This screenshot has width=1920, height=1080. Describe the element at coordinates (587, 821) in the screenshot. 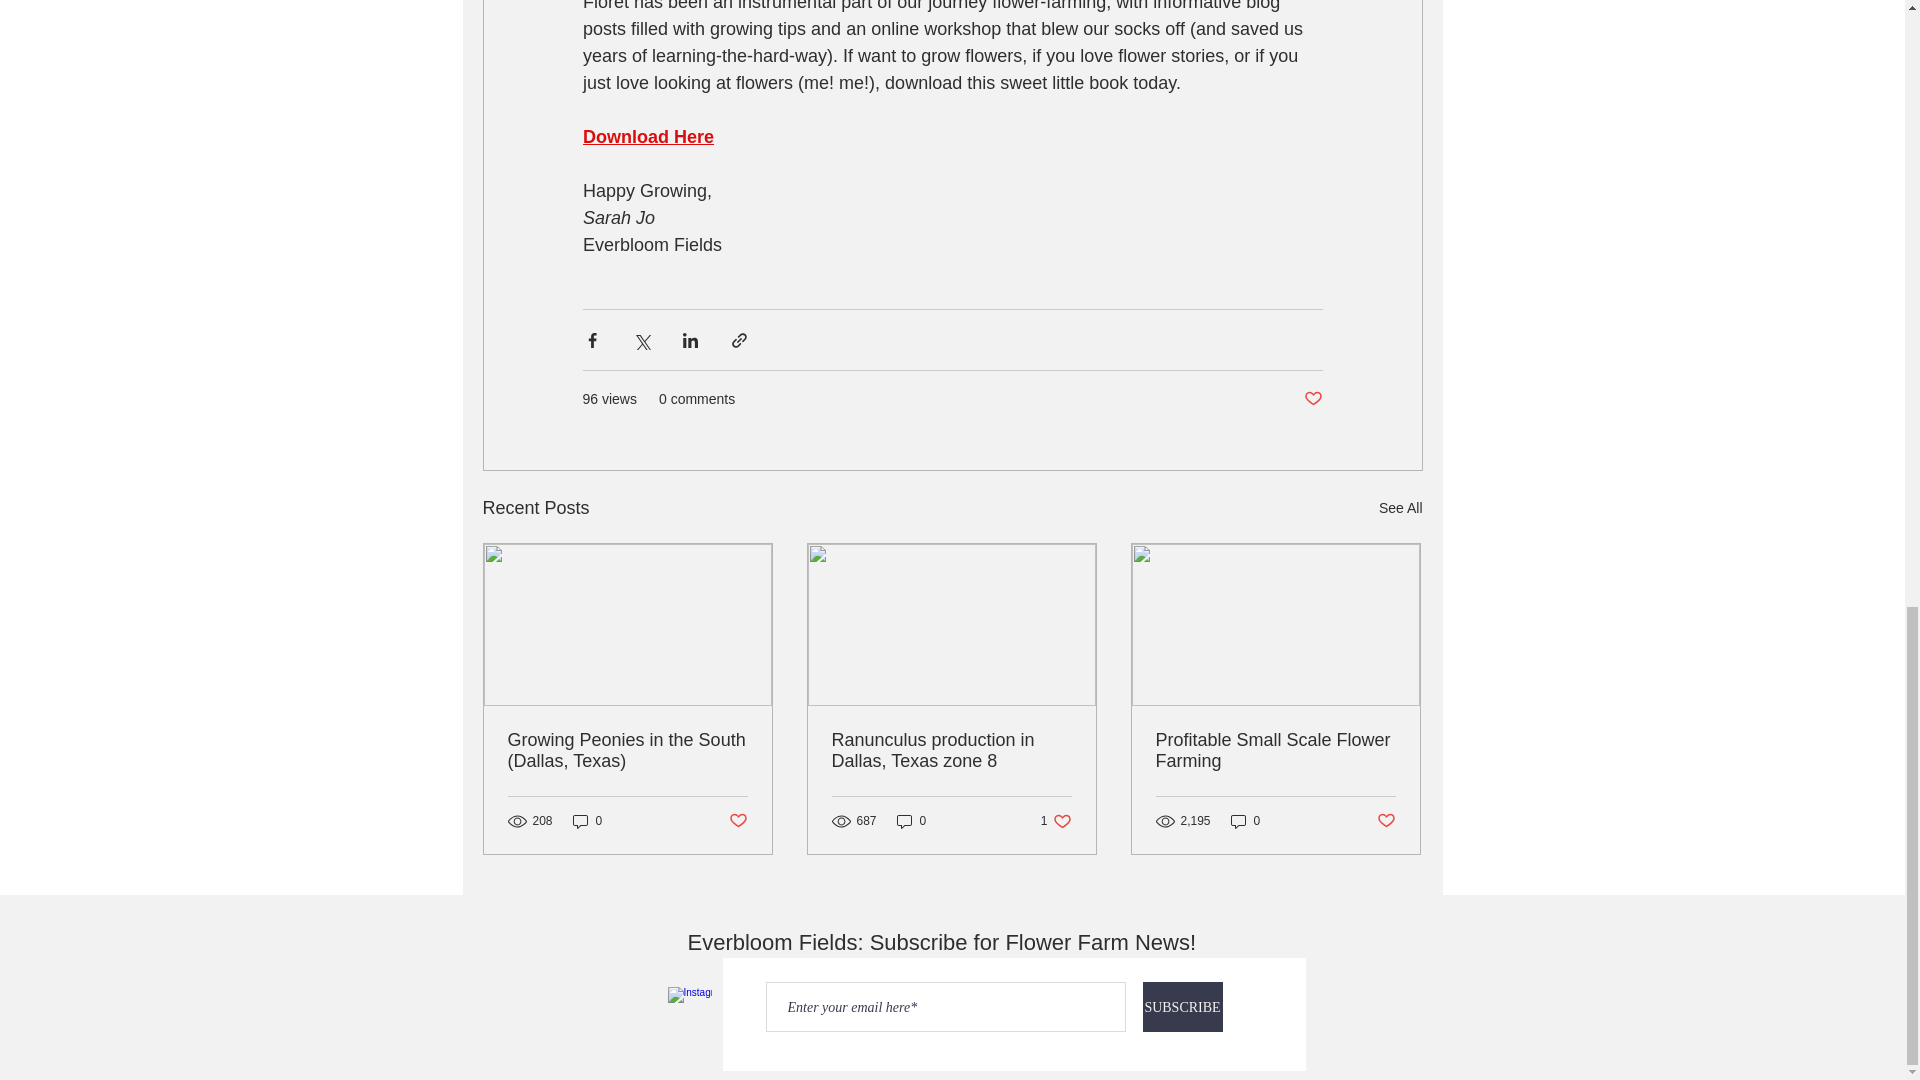

I see `0` at that location.